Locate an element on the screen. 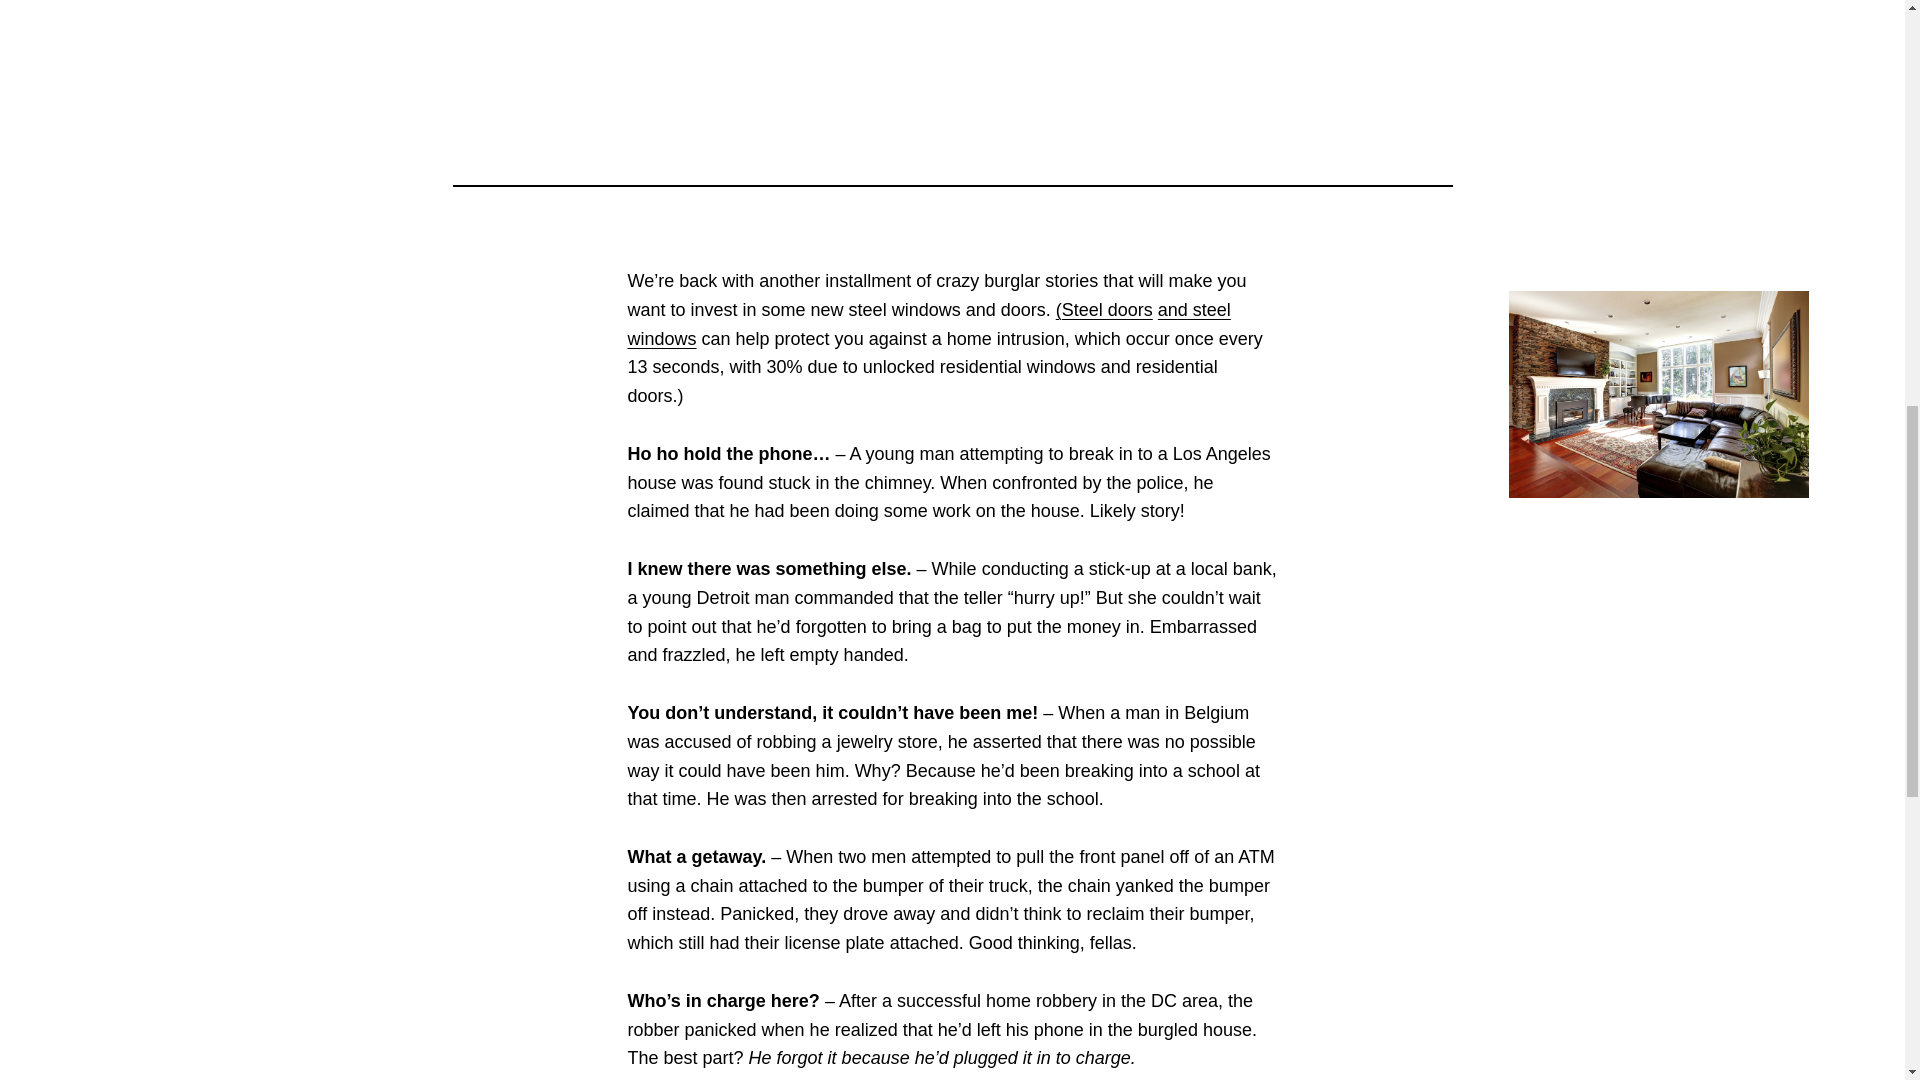 This screenshot has width=1920, height=1080. Try this is located at coordinates (1104, 310).